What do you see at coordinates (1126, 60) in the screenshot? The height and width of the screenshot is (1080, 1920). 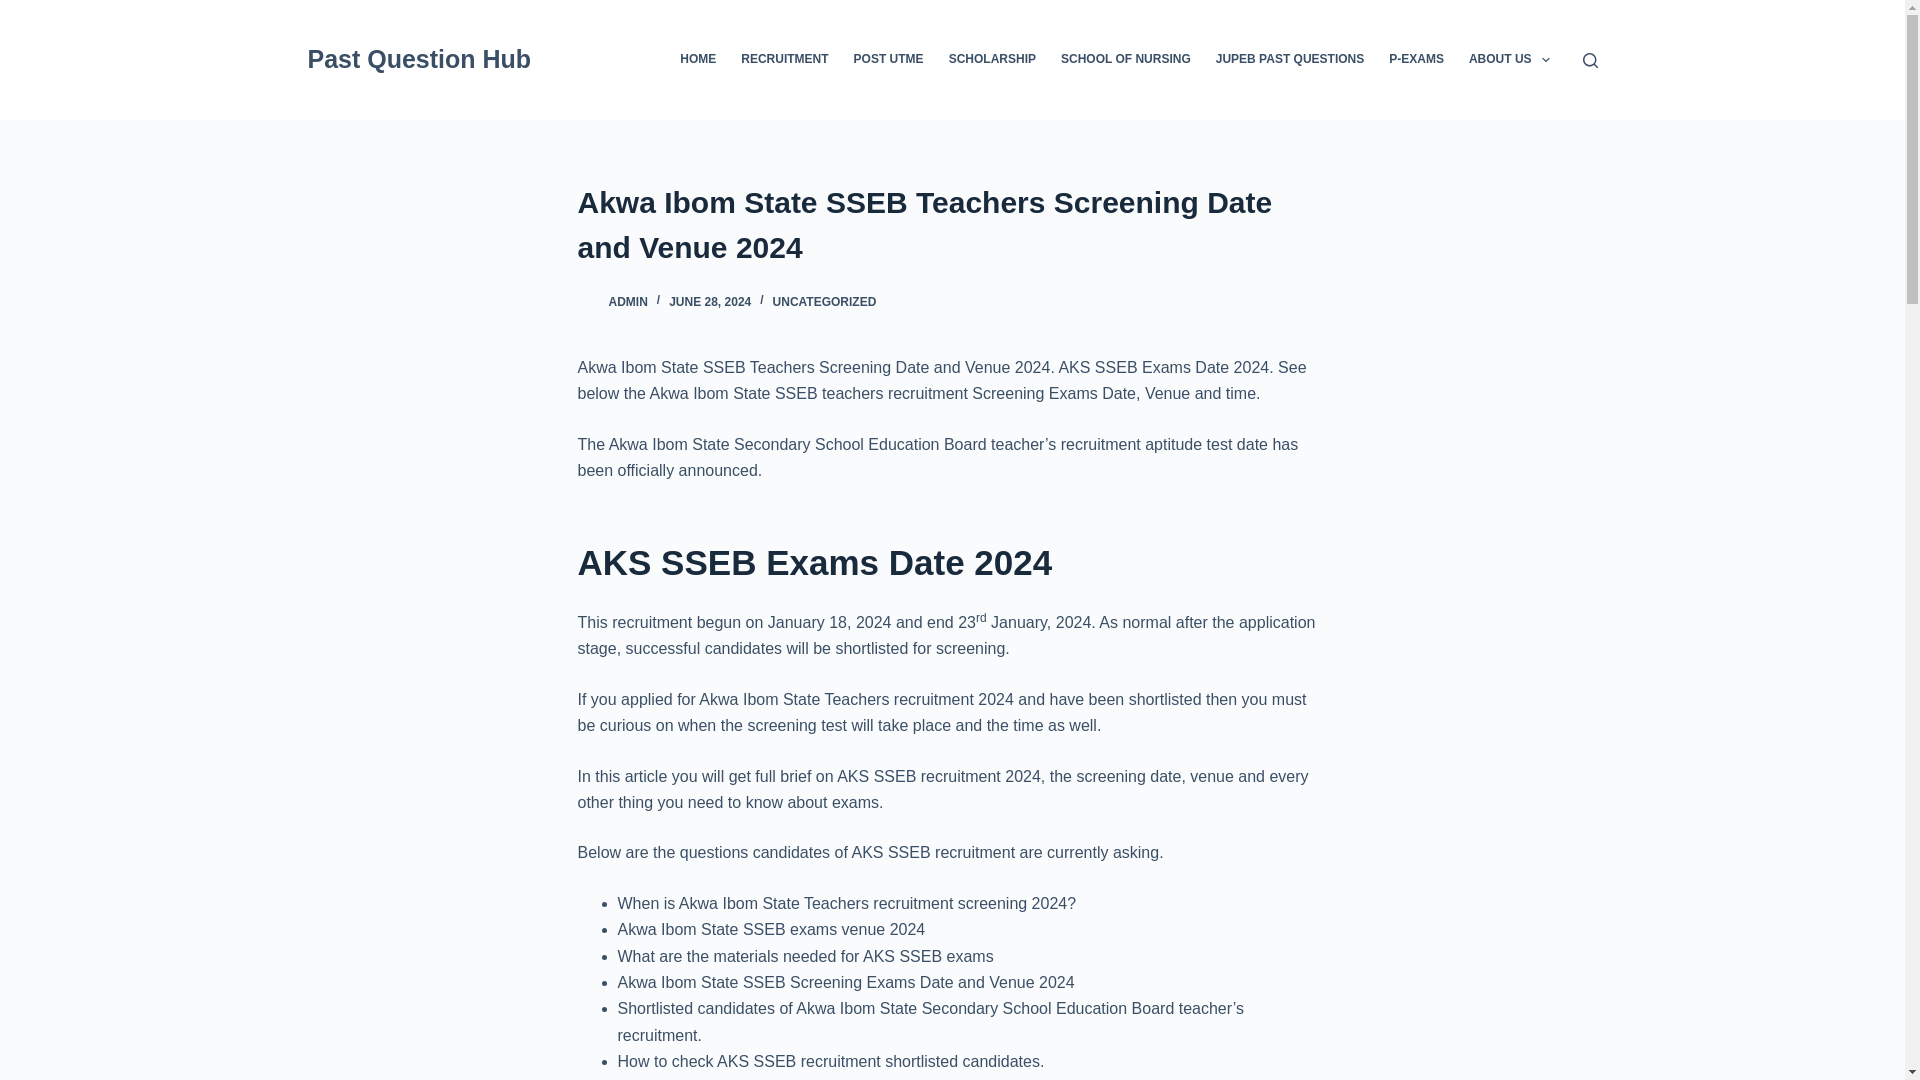 I see `SCHOOL OF NURSING` at bounding box center [1126, 60].